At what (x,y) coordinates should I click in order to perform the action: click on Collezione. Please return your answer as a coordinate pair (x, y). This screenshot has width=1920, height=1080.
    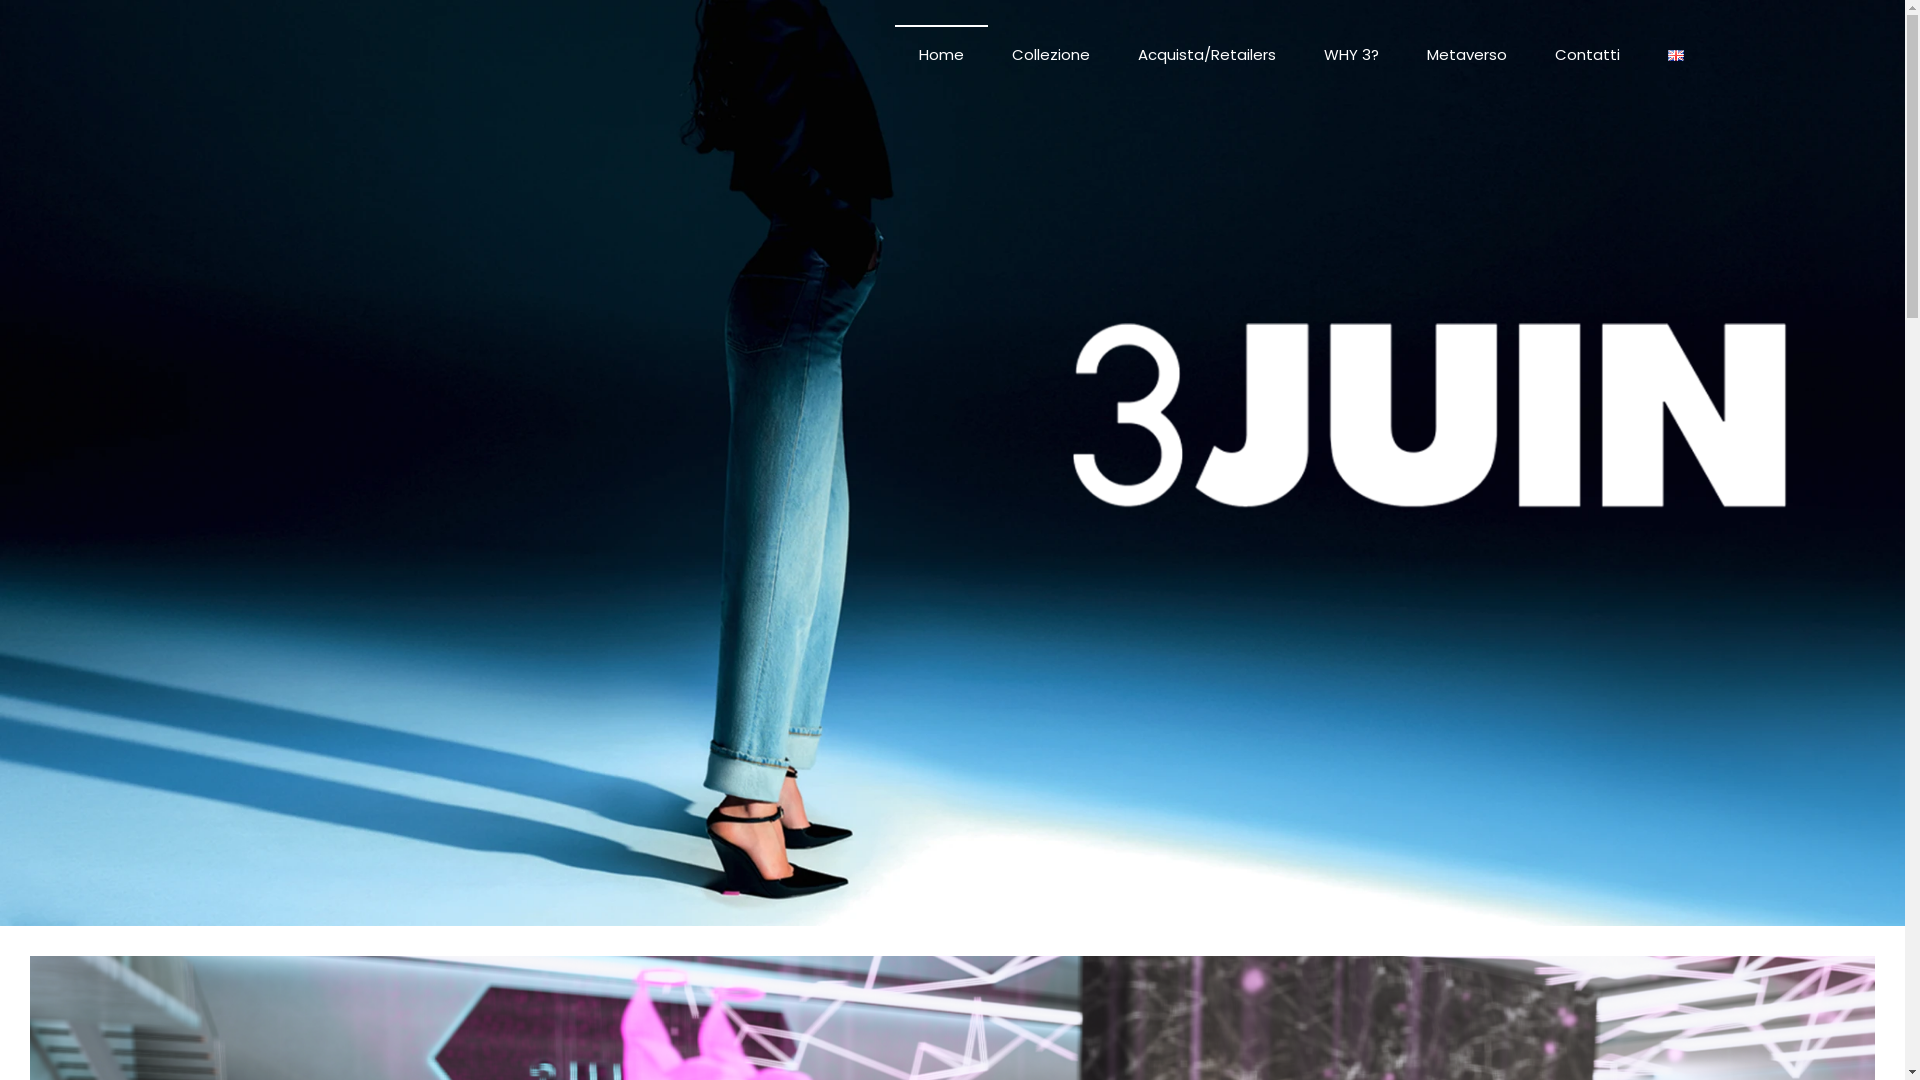
    Looking at the image, I should click on (1050, 55).